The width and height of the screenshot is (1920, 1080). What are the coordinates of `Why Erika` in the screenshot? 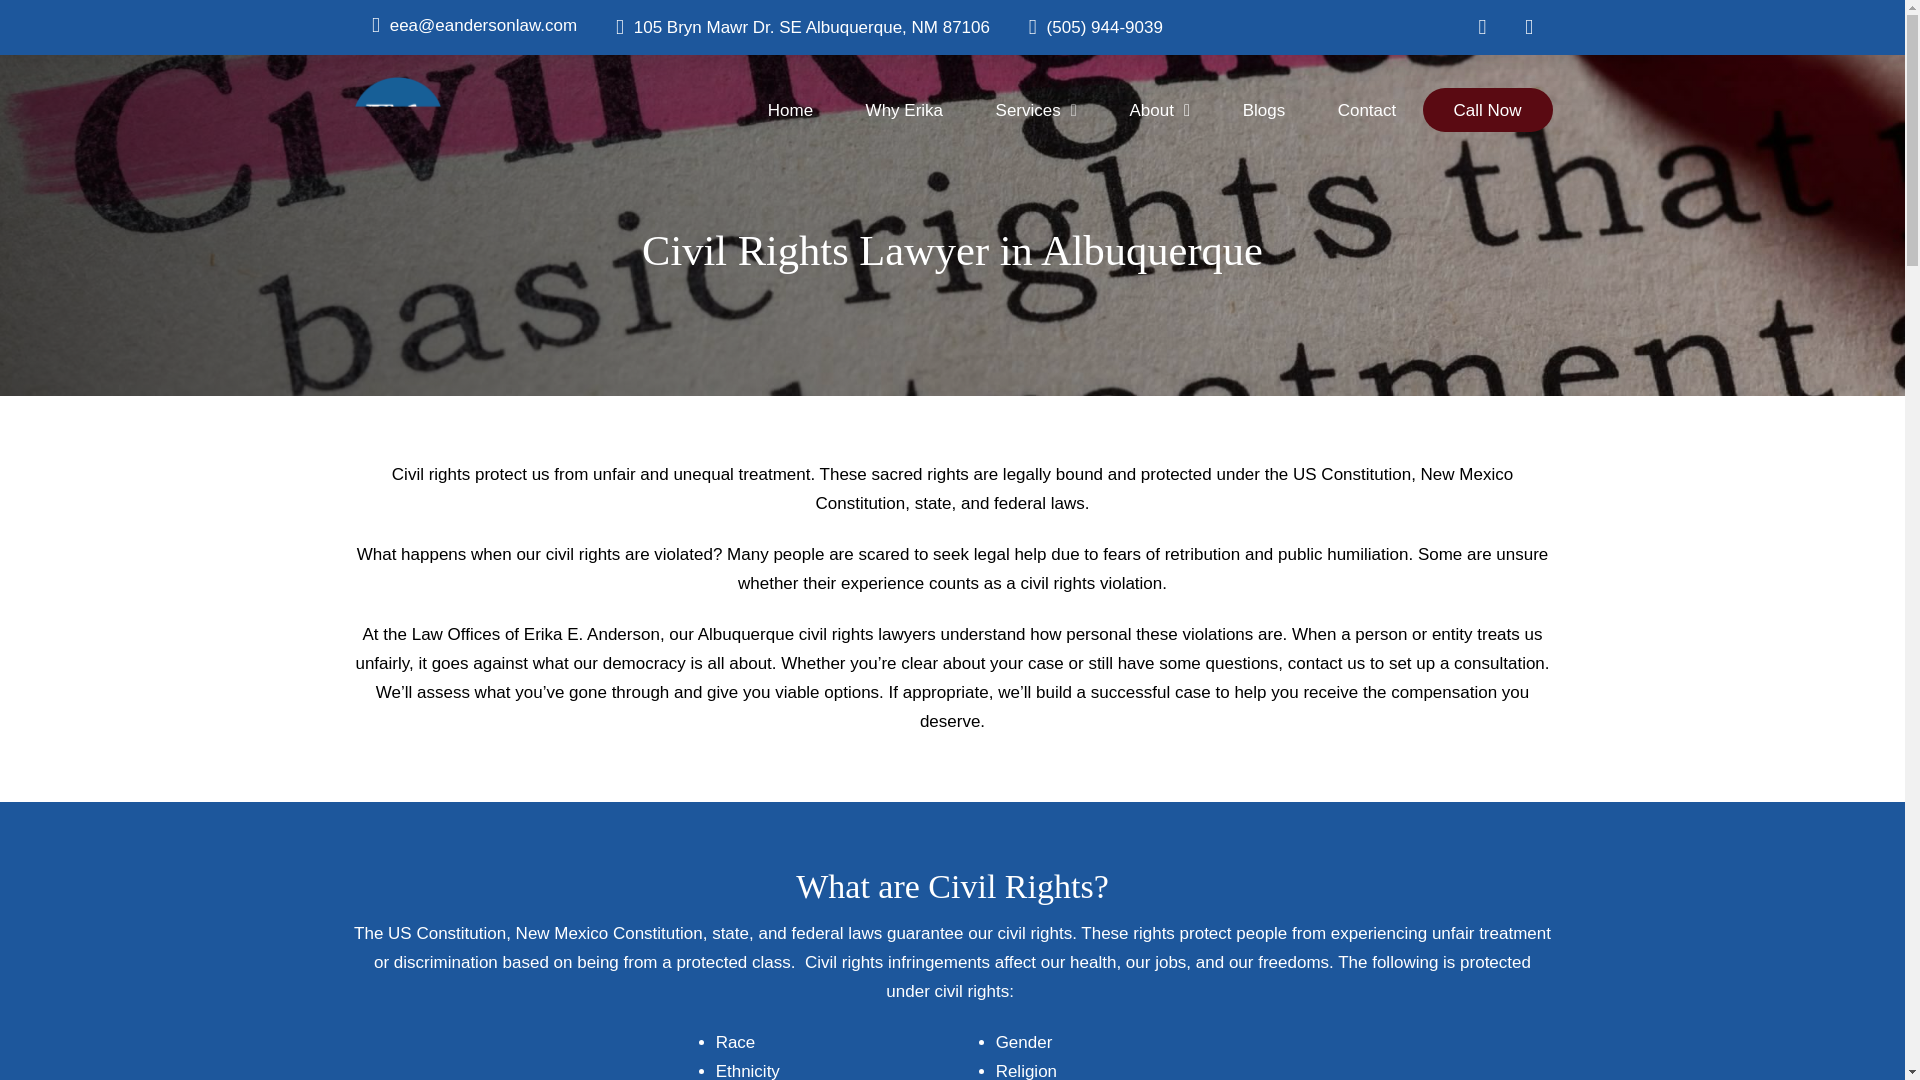 It's located at (904, 110).